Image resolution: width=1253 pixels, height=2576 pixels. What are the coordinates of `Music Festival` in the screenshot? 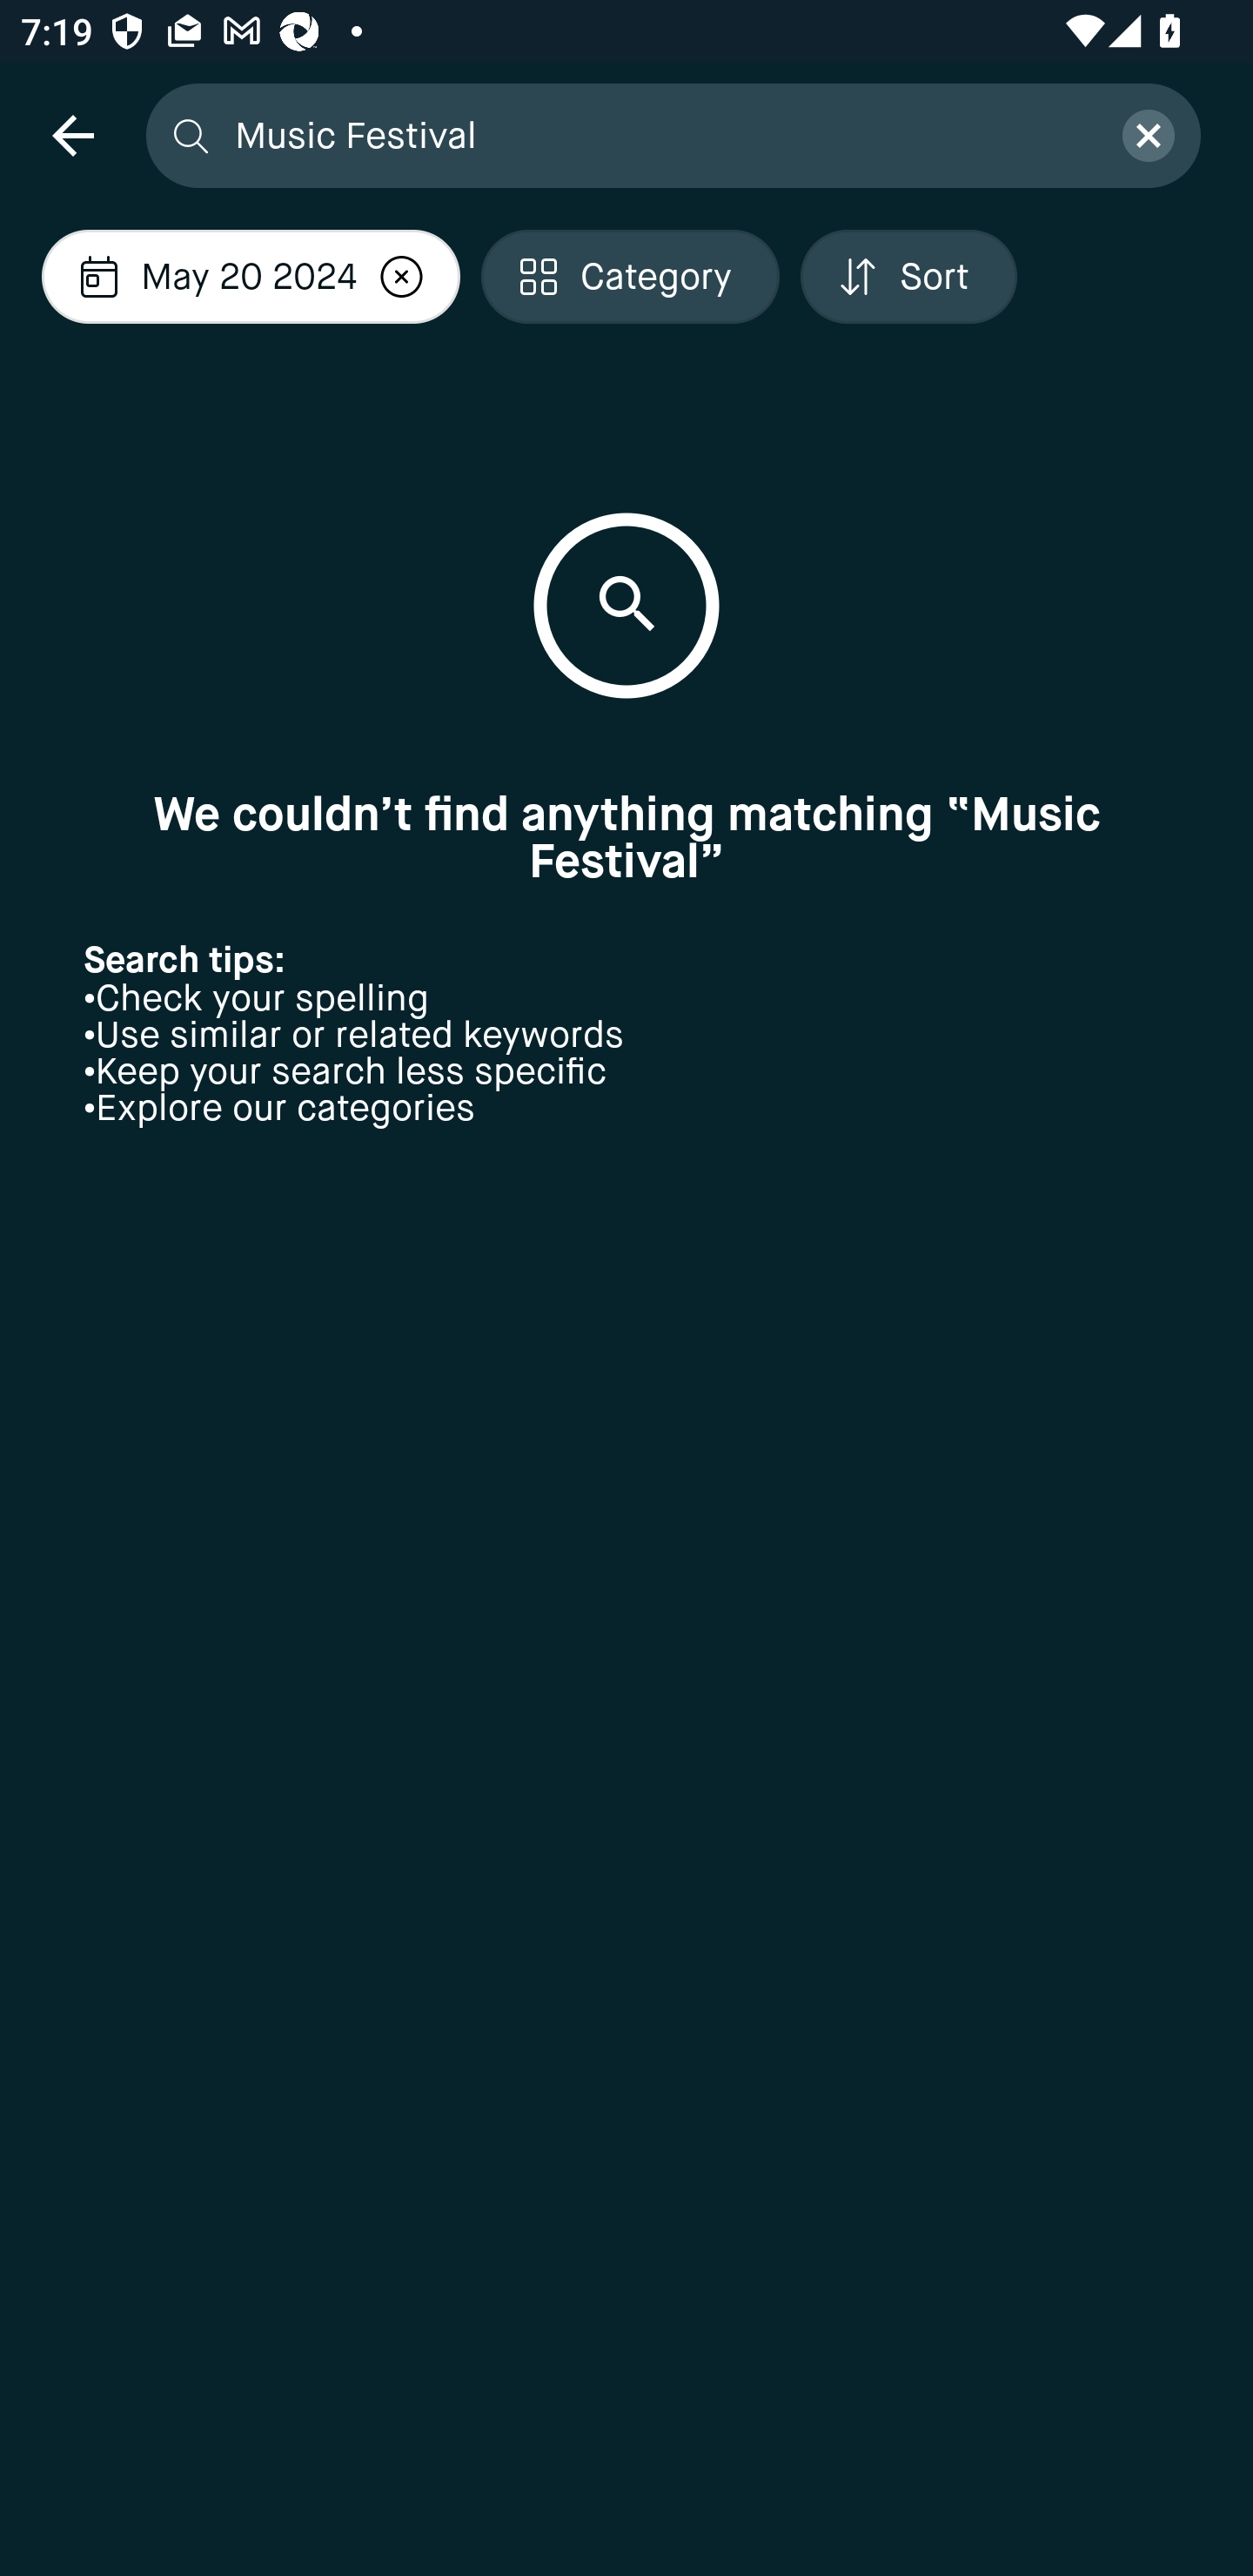 It's located at (660, 134).